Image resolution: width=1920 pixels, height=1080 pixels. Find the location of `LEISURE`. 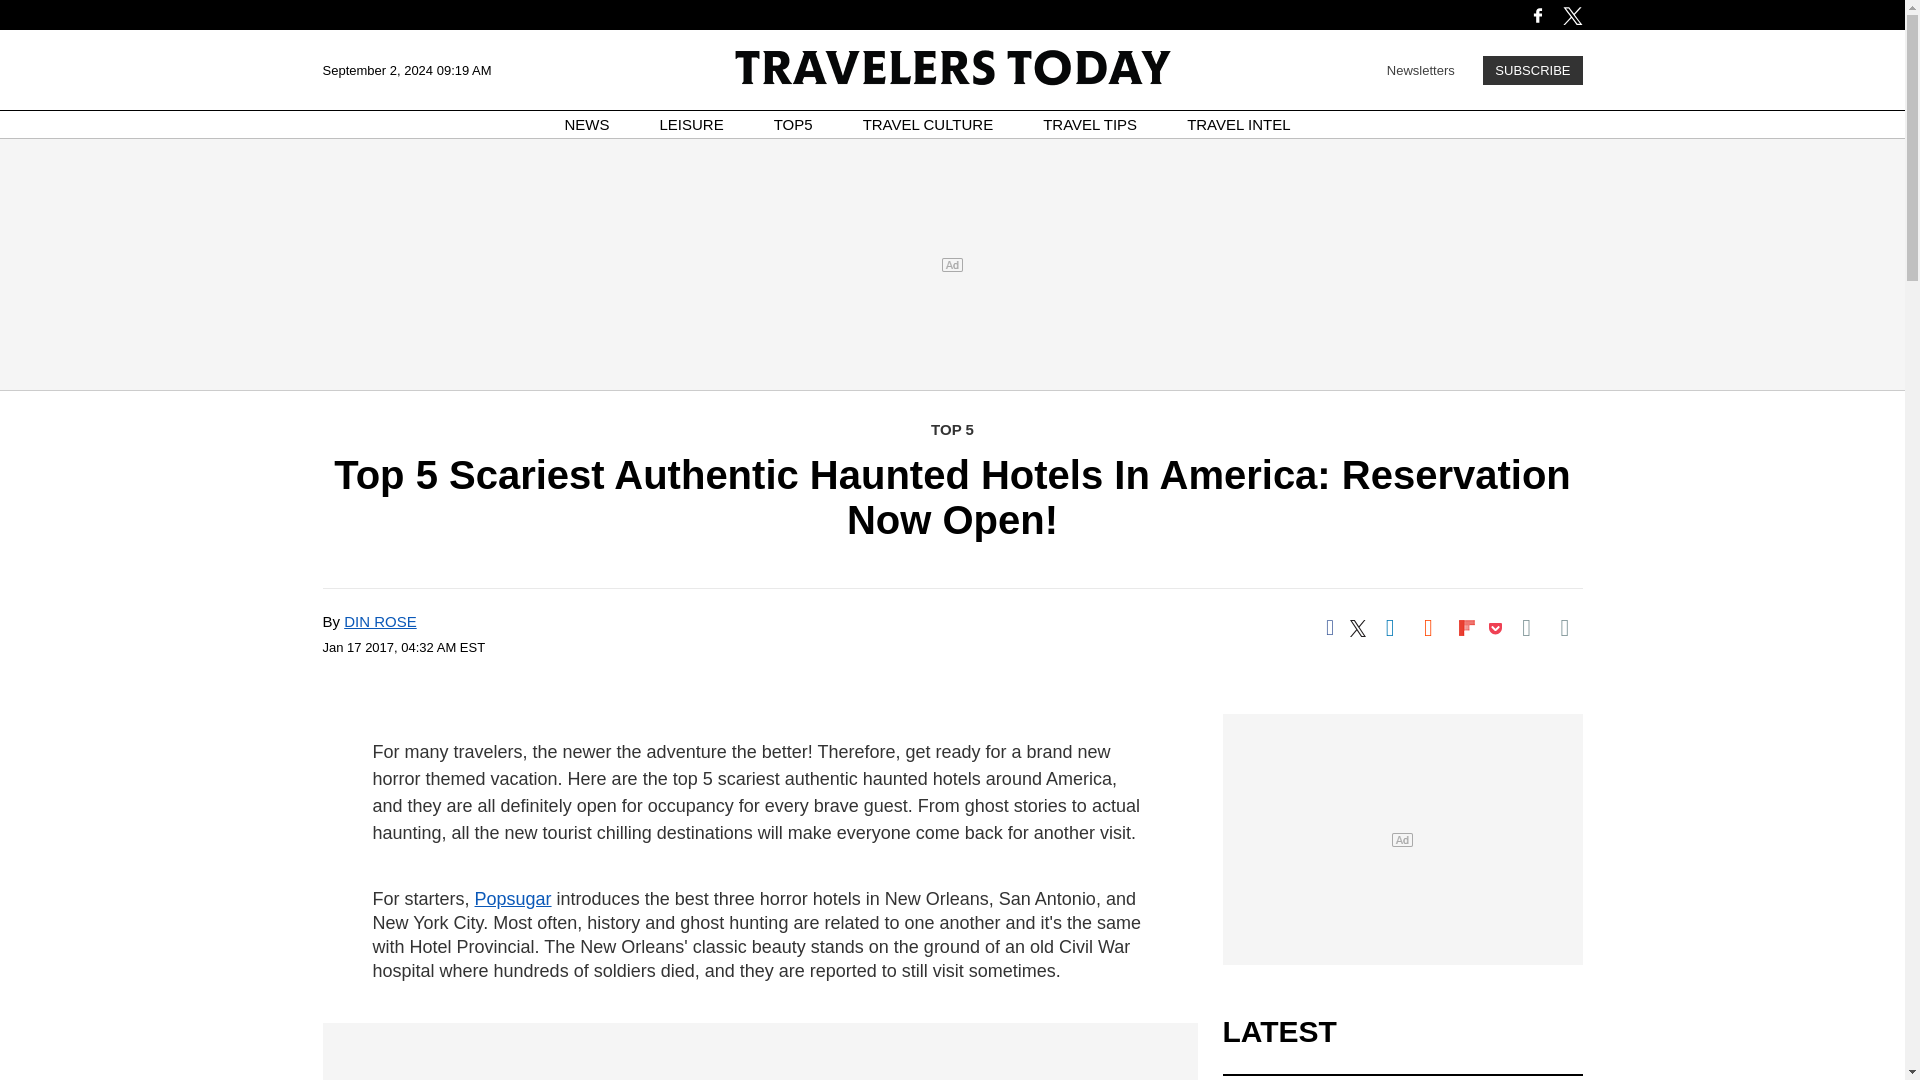

LEISURE is located at coordinates (692, 124).